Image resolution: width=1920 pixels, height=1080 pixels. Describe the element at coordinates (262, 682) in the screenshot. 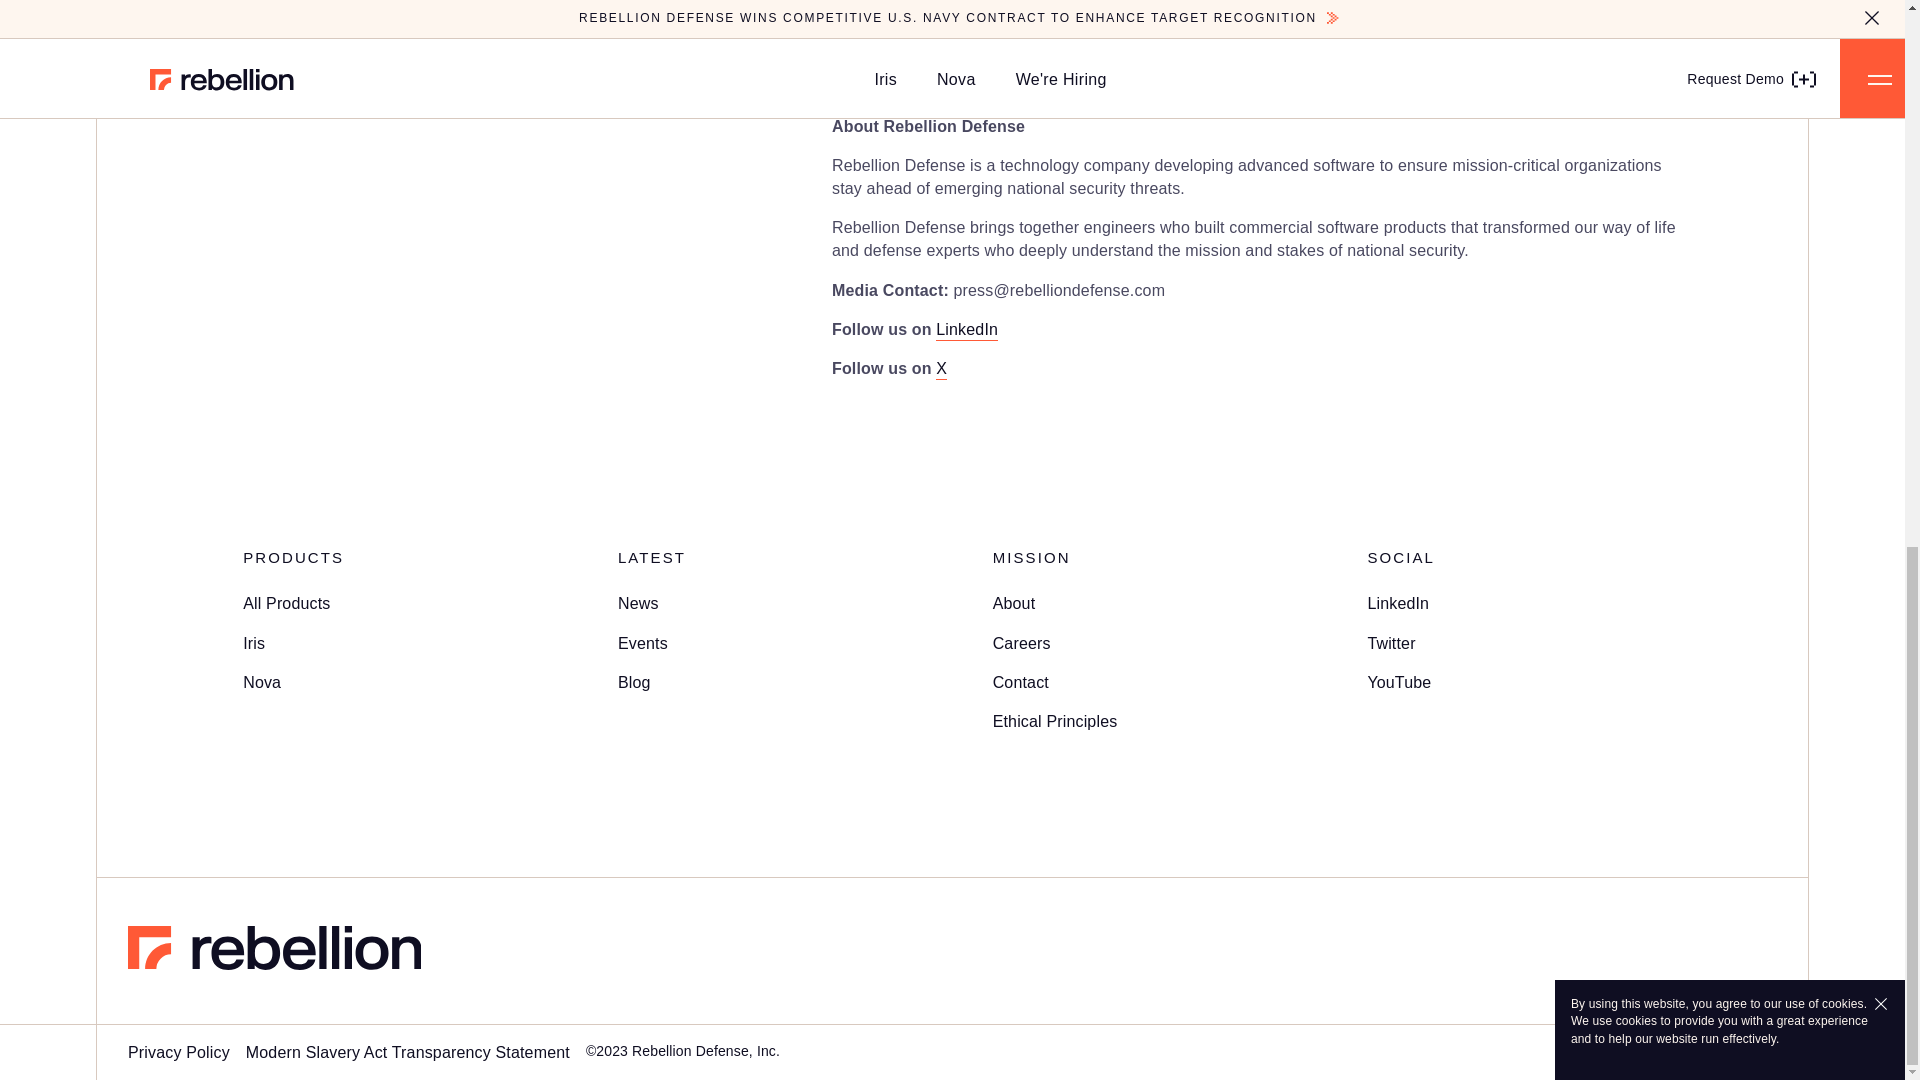

I see `Nova` at that location.